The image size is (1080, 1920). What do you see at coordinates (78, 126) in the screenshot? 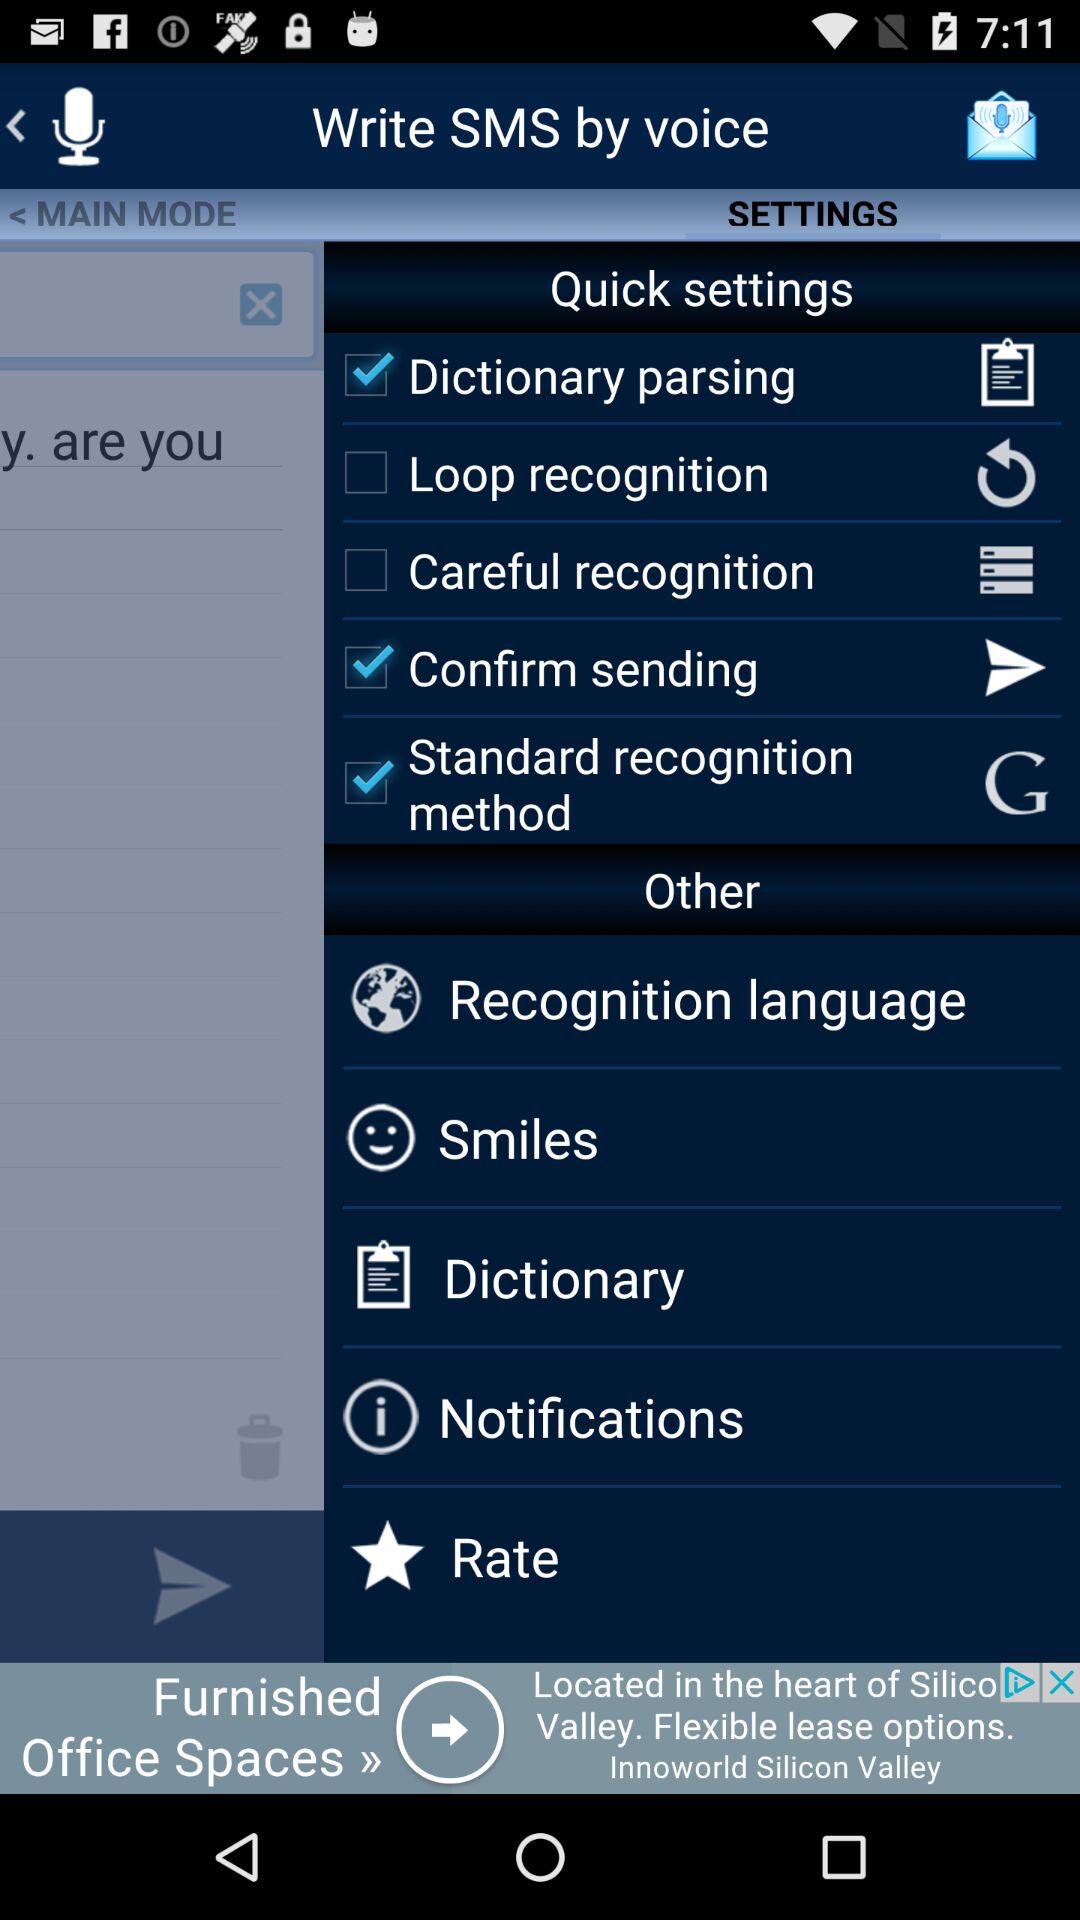
I see `sms` at bounding box center [78, 126].